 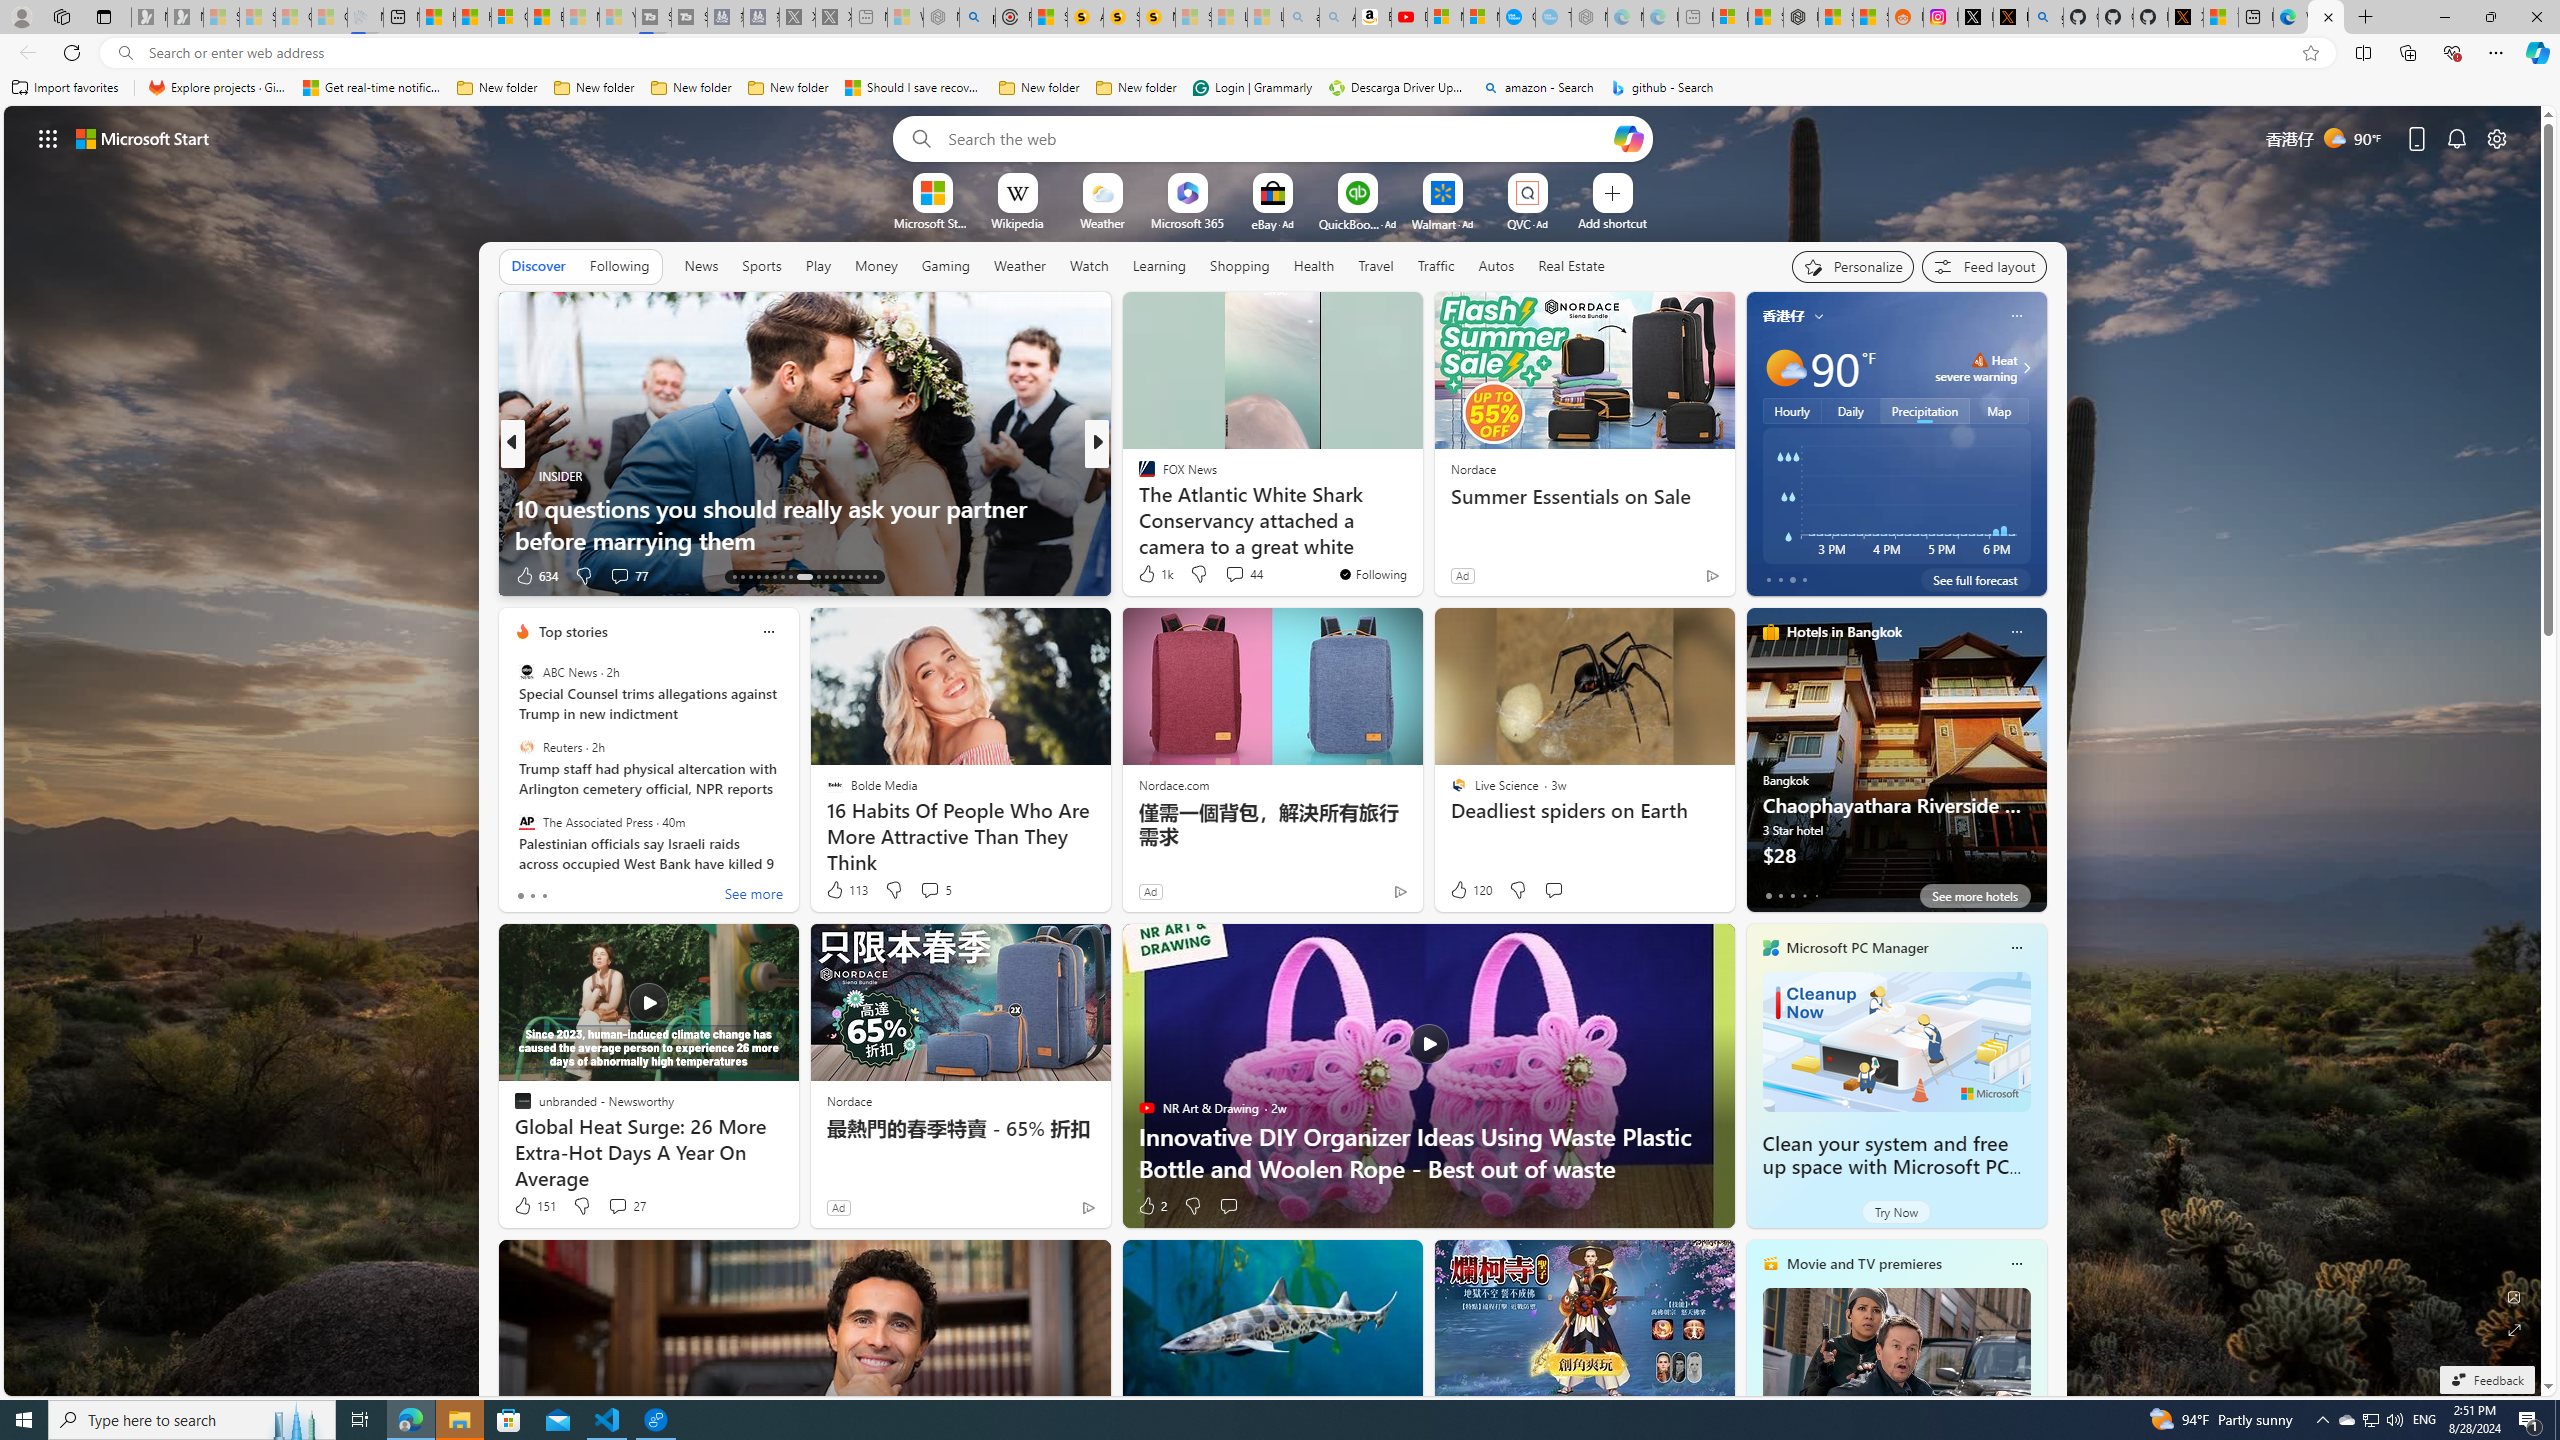 What do you see at coordinates (1975, 896) in the screenshot?
I see `See more hotels` at bounding box center [1975, 896].